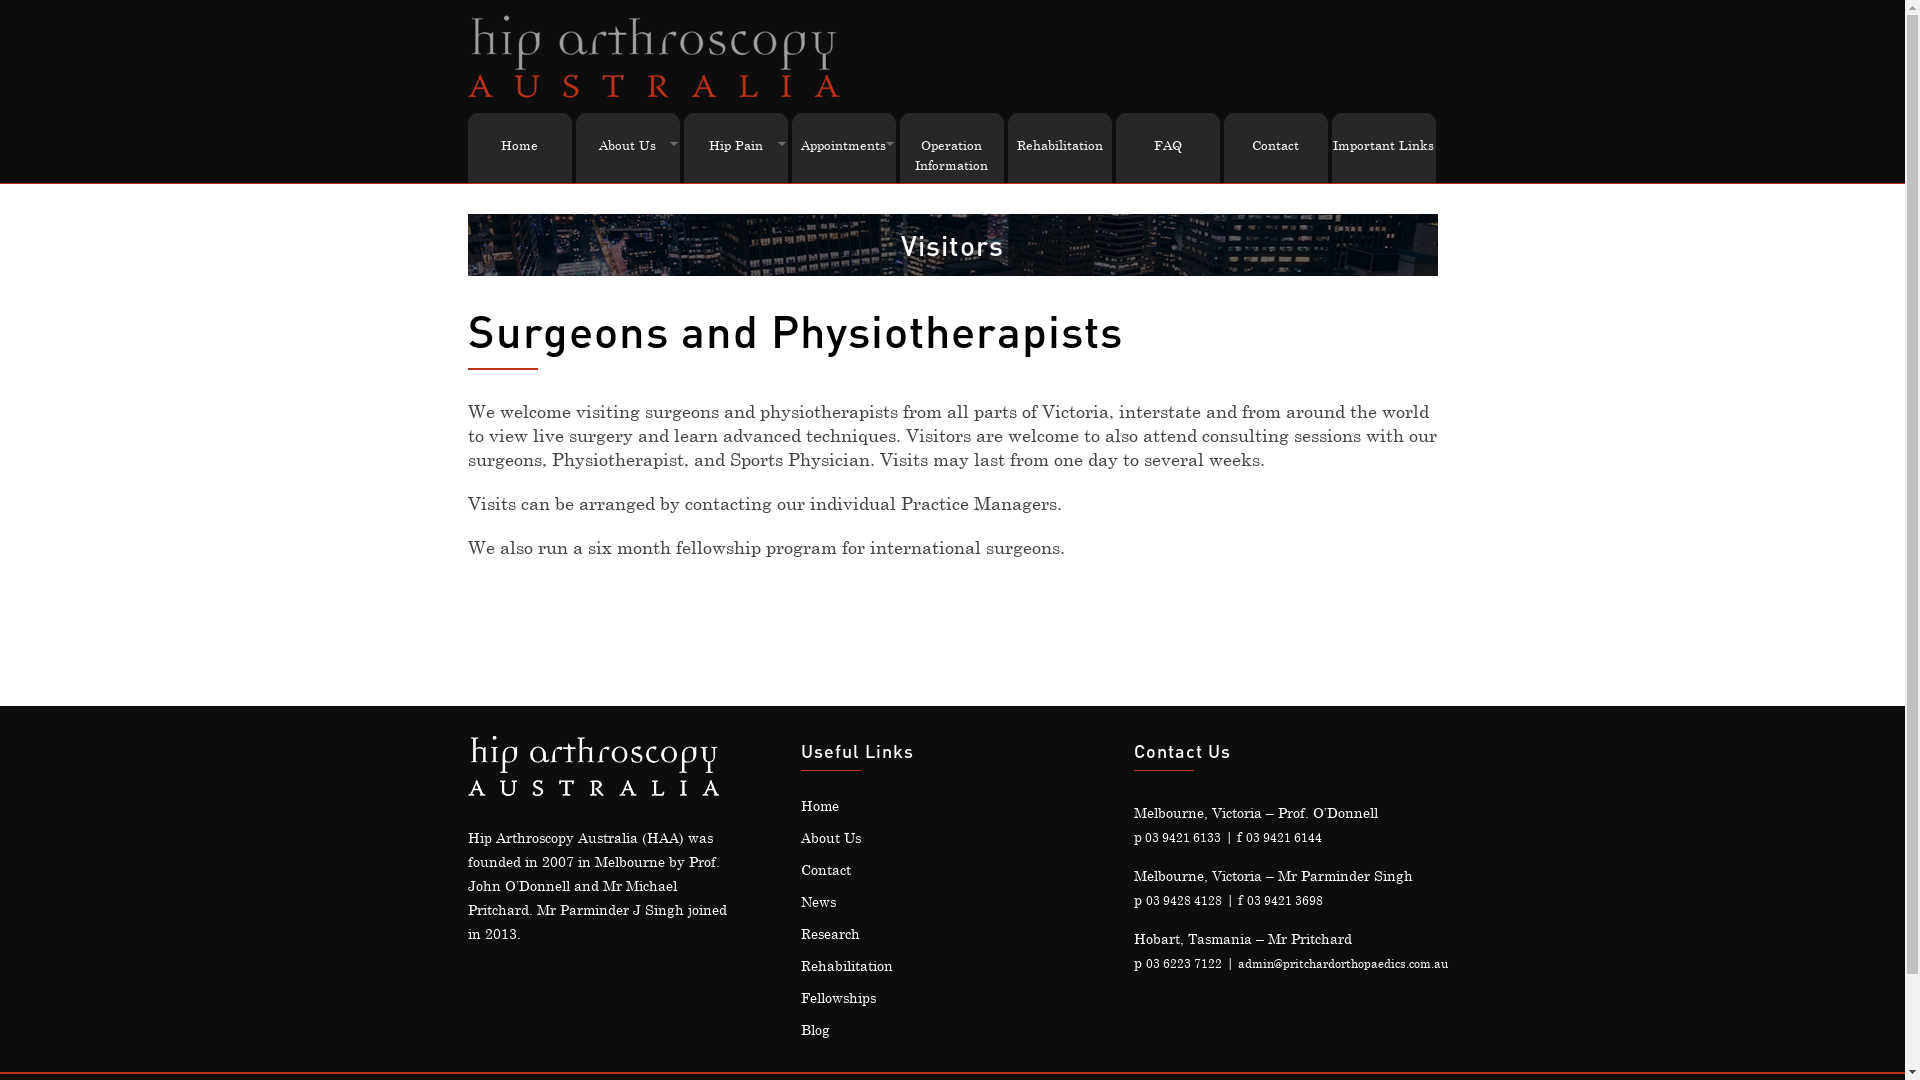 This screenshot has width=1920, height=1080. Describe the element at coordinates (831, 838) in the screenshot. I see `About Us` at that location.